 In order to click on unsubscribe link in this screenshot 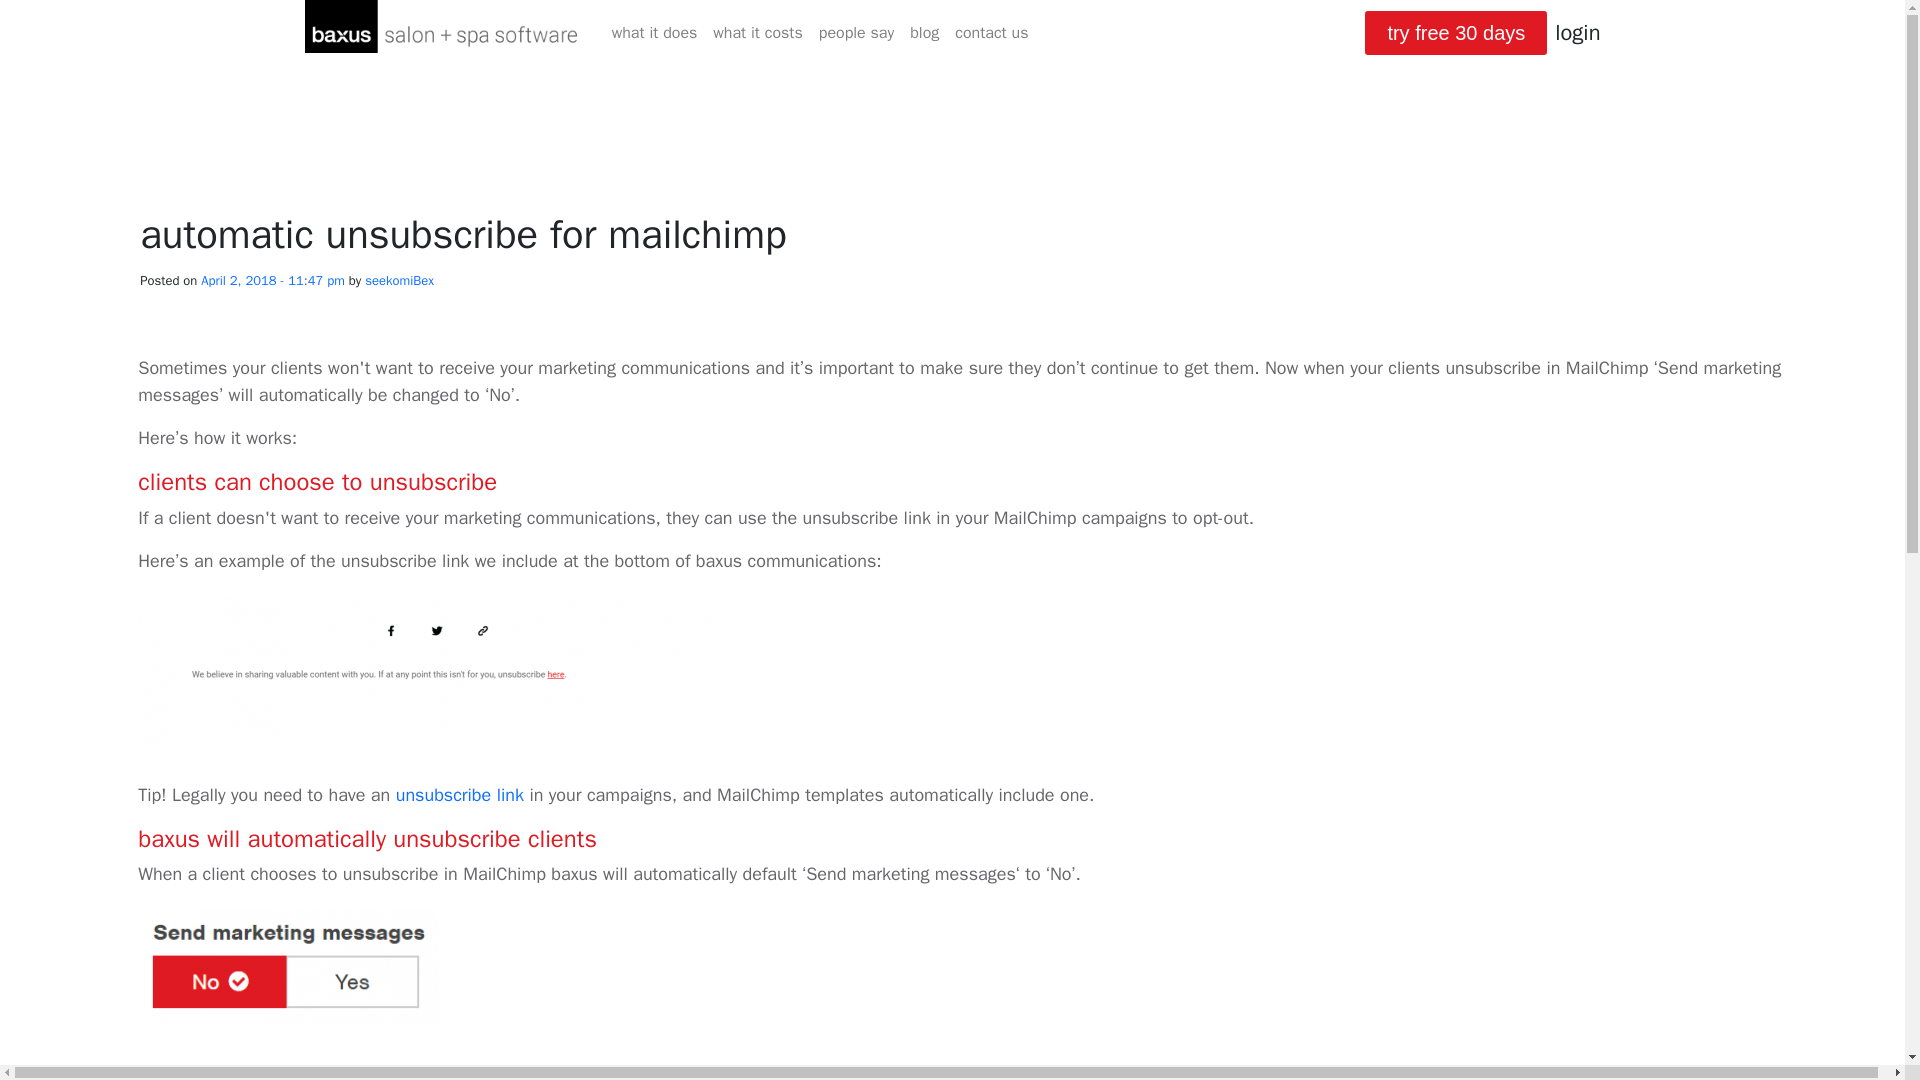, I will do `click(460, 794)`.